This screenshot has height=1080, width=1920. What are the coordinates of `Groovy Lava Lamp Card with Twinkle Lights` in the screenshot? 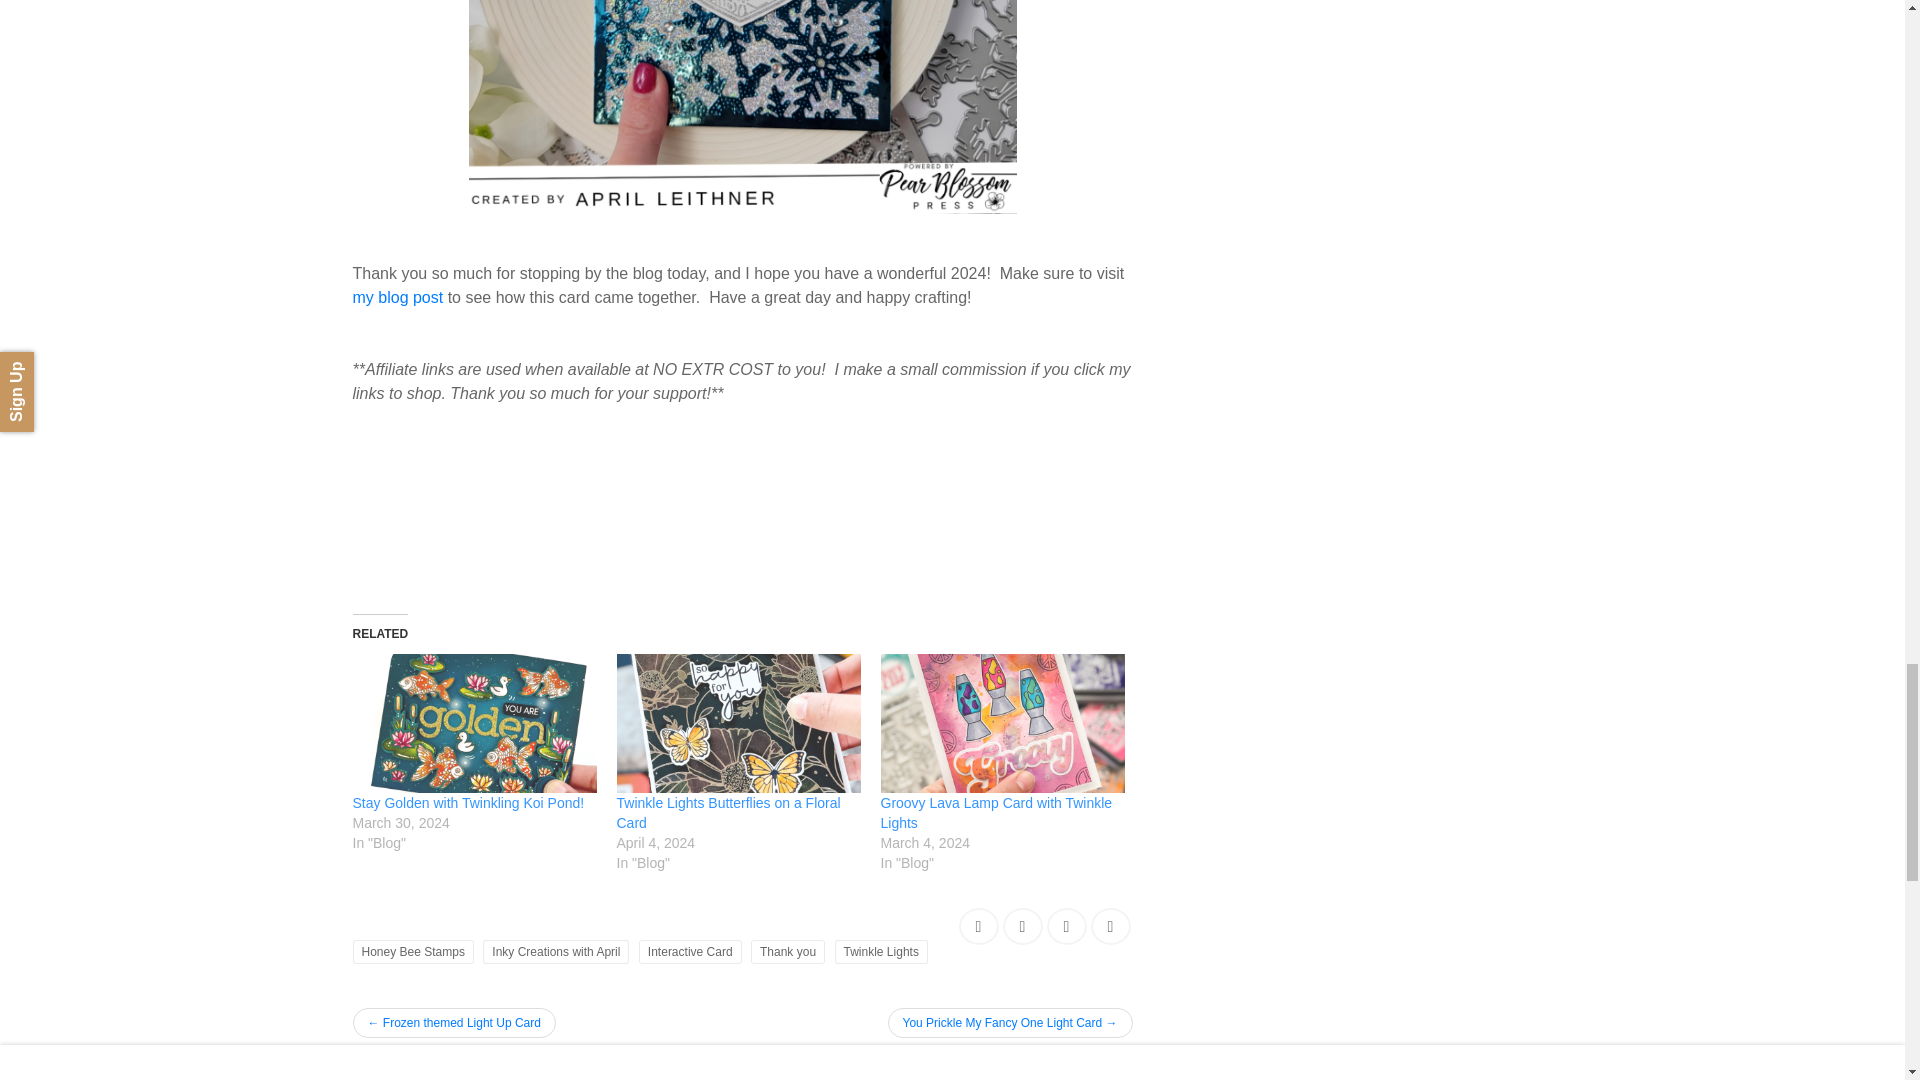 It's located at (995, 812).